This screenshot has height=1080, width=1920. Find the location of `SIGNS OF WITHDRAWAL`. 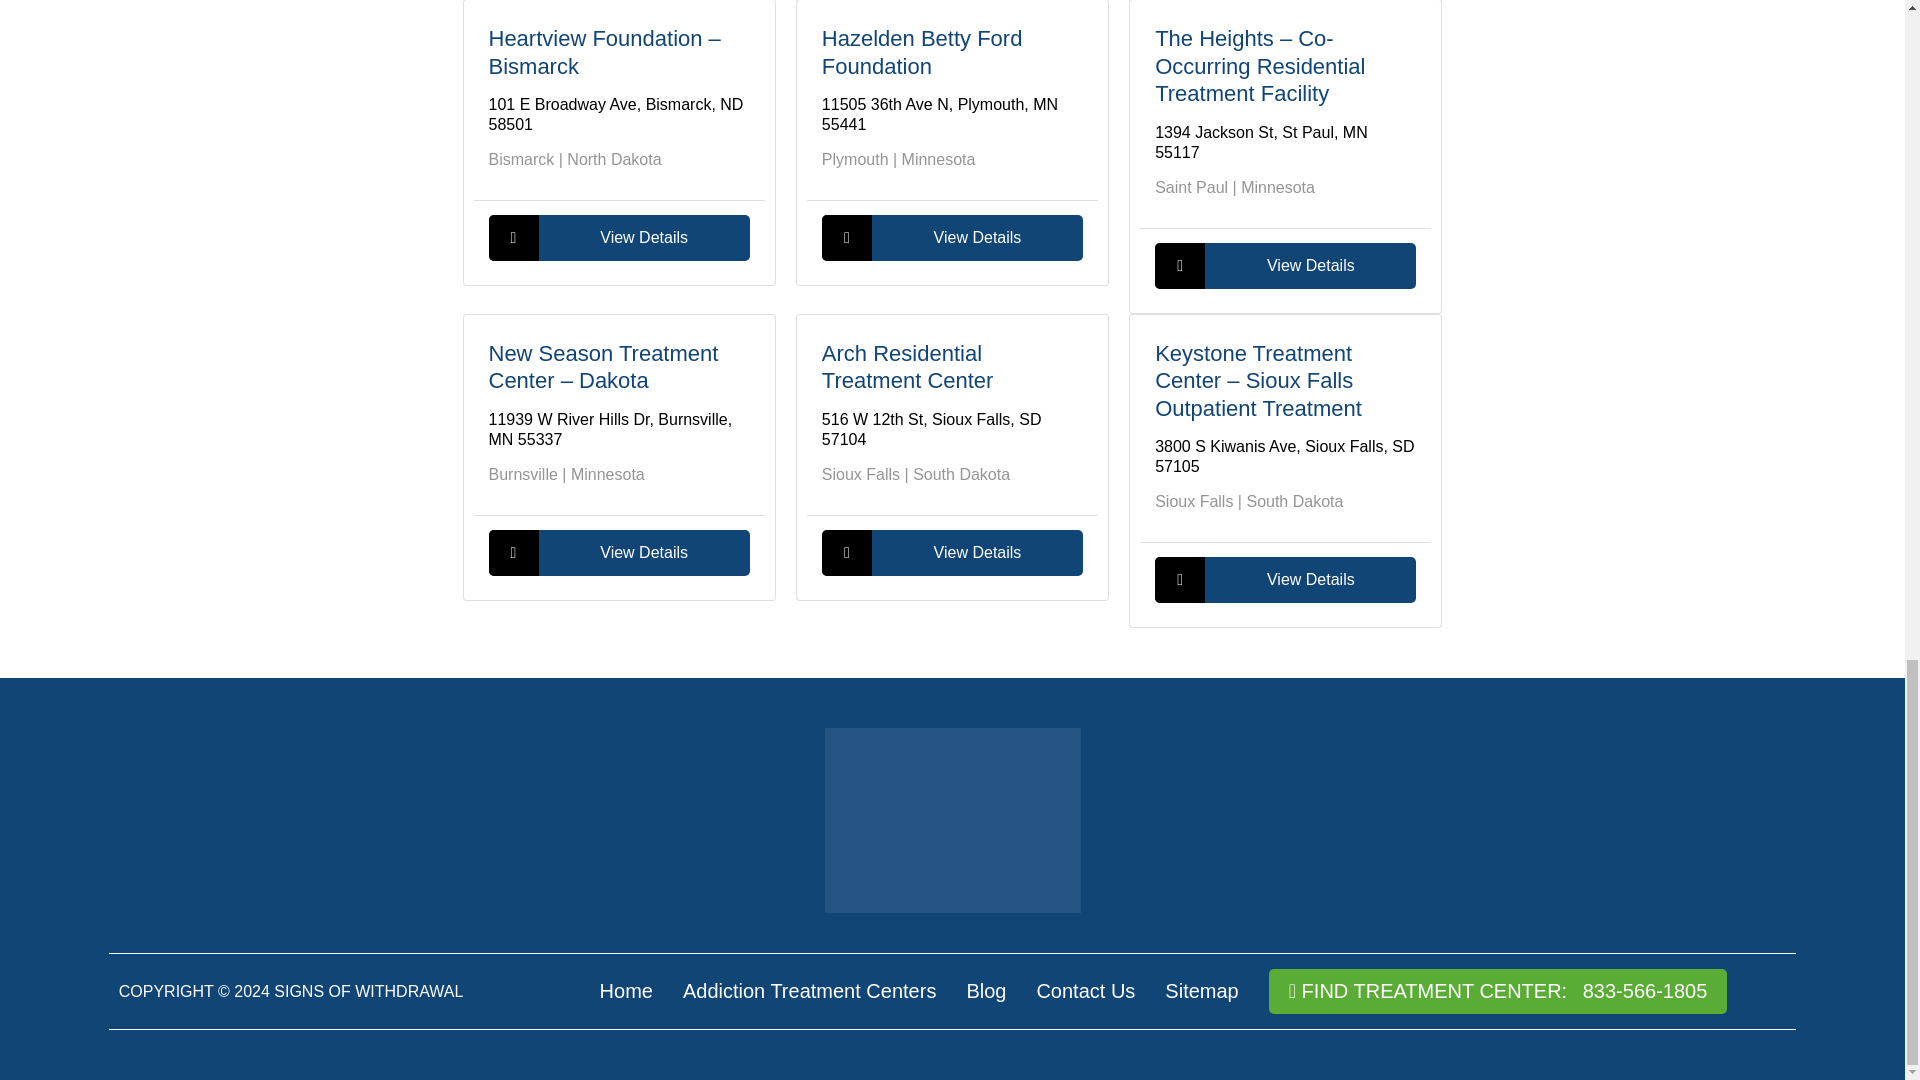

SIGNS OF WITHDRAWAL is located at coordinates (368, 991).